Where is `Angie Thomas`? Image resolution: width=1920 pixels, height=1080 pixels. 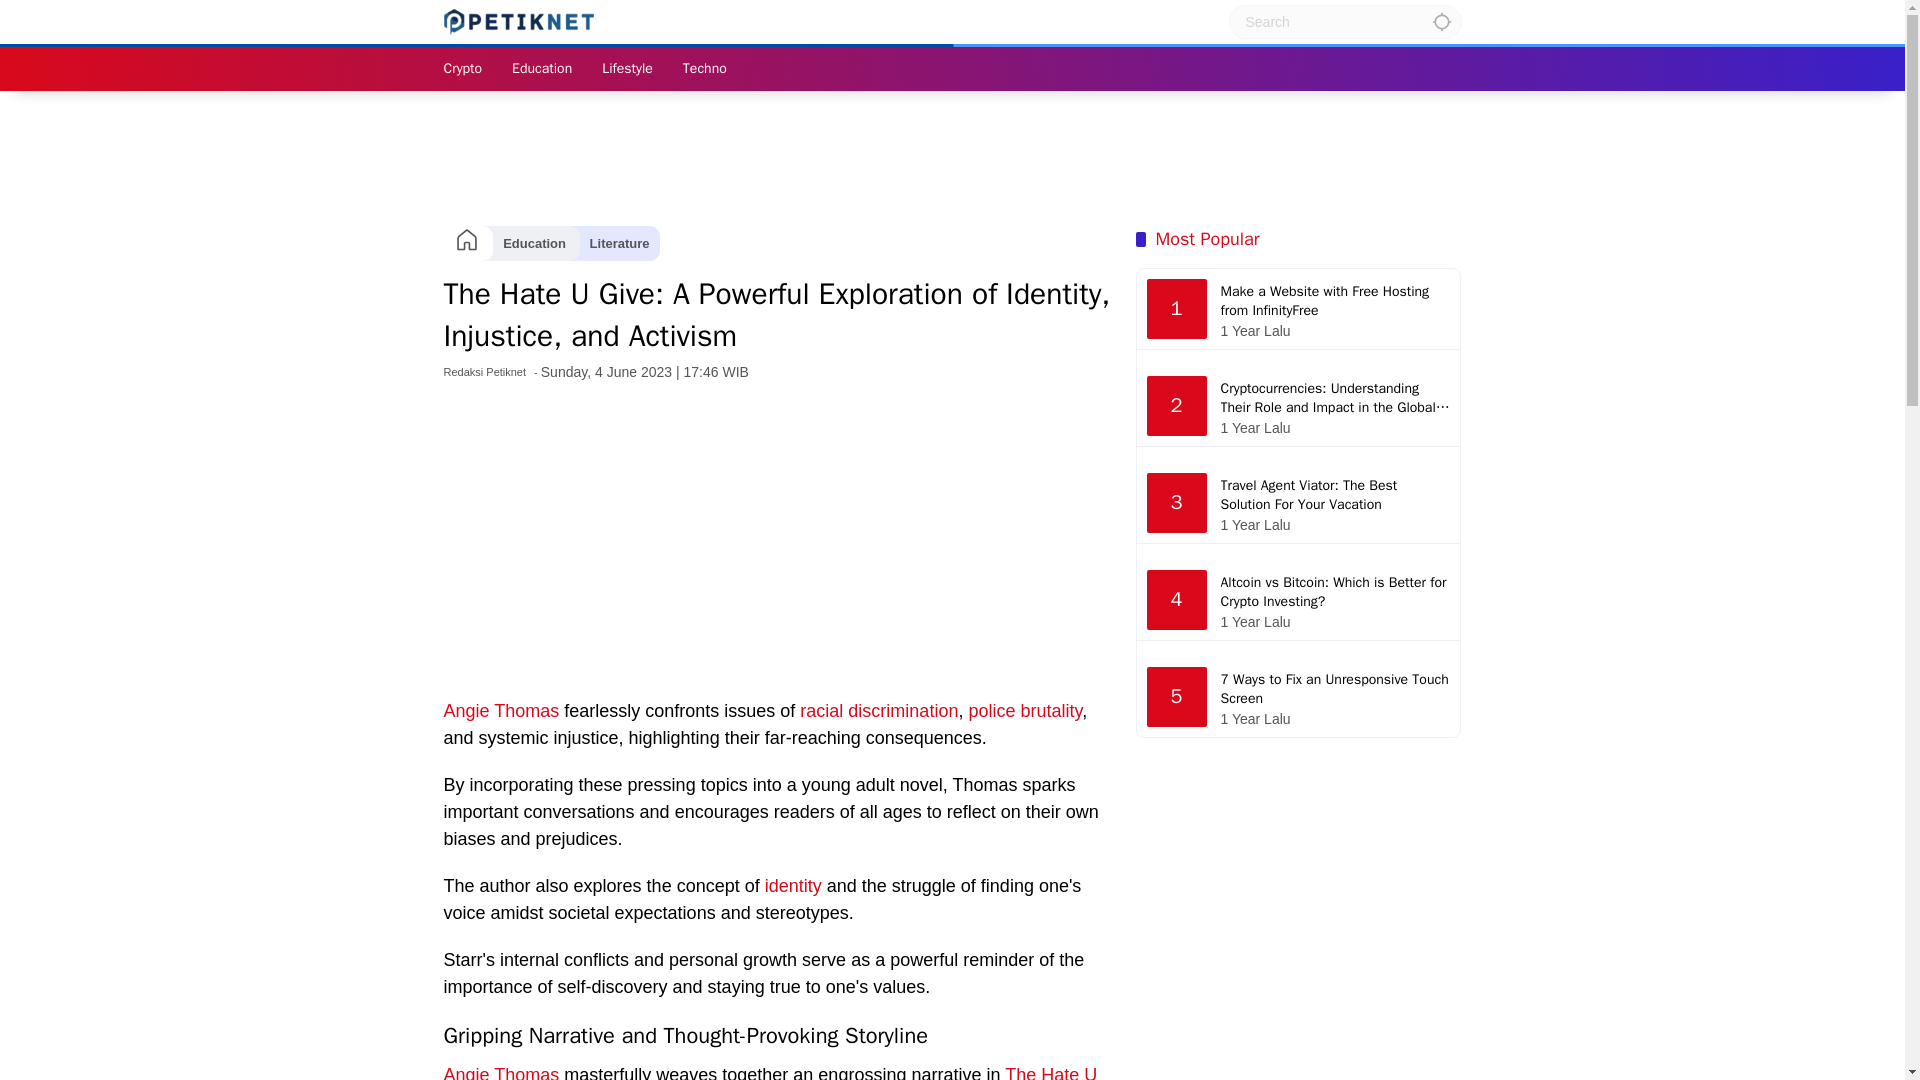
Angie Thomas is located at coordinates (502, 710).